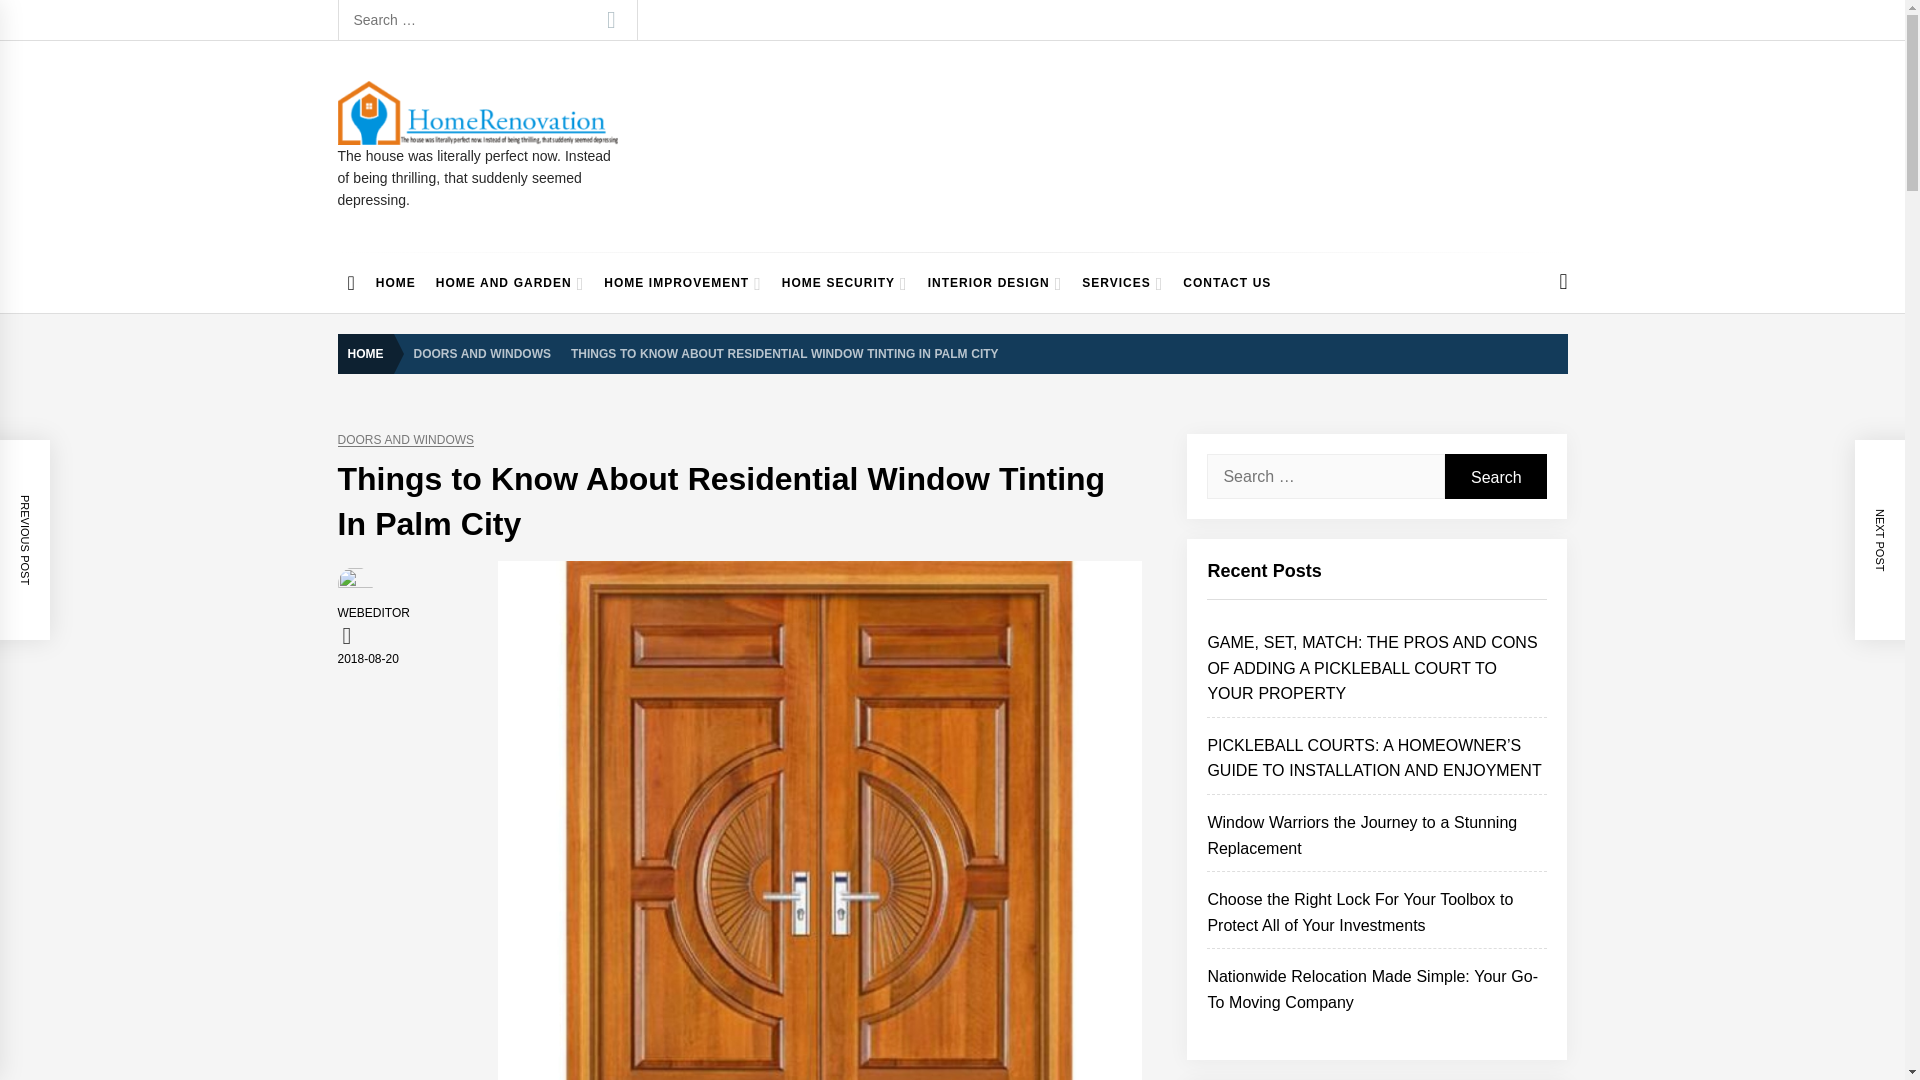 This screenshot has width=1920, height=1080. What do you see at coordinates (1496, 476) in the screenshot?
I see `Search` at bounding box center [1496, 476].